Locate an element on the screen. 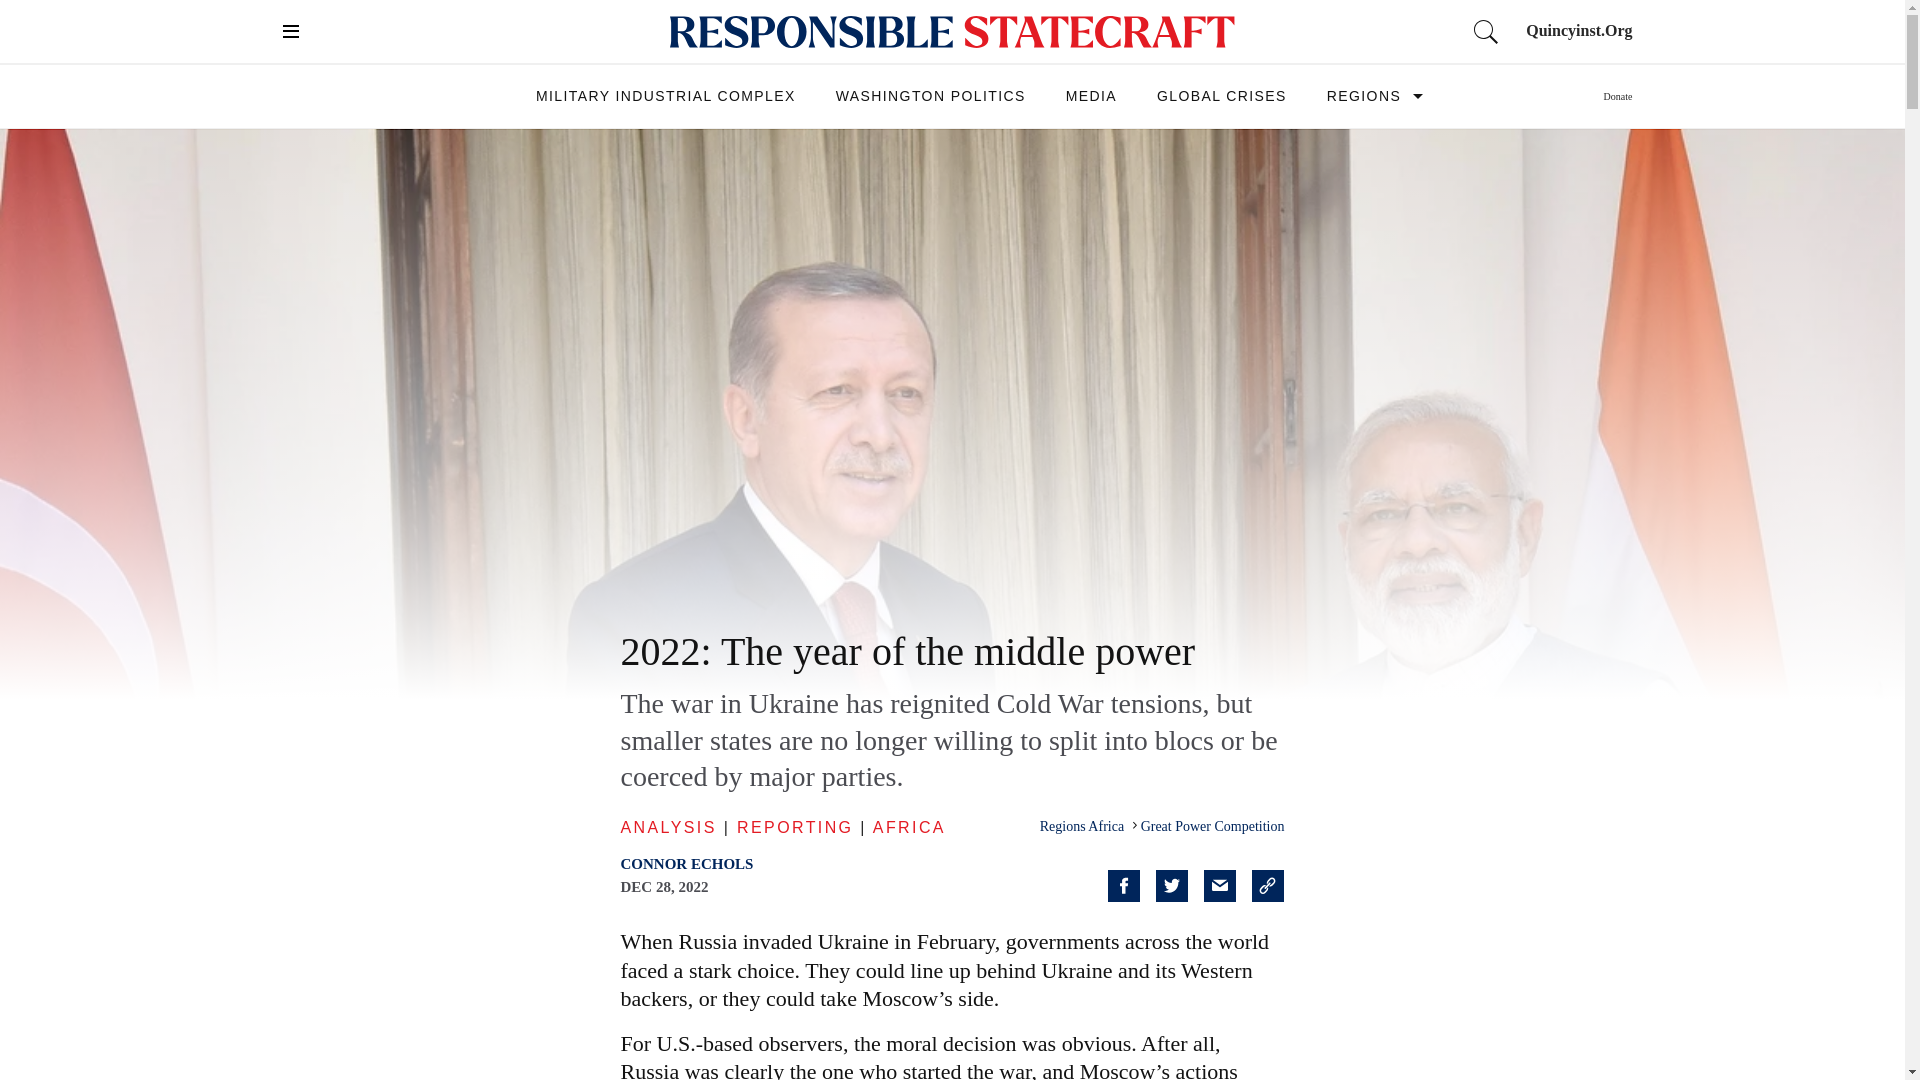  MEDIA is located at coordinates (1091, 95).